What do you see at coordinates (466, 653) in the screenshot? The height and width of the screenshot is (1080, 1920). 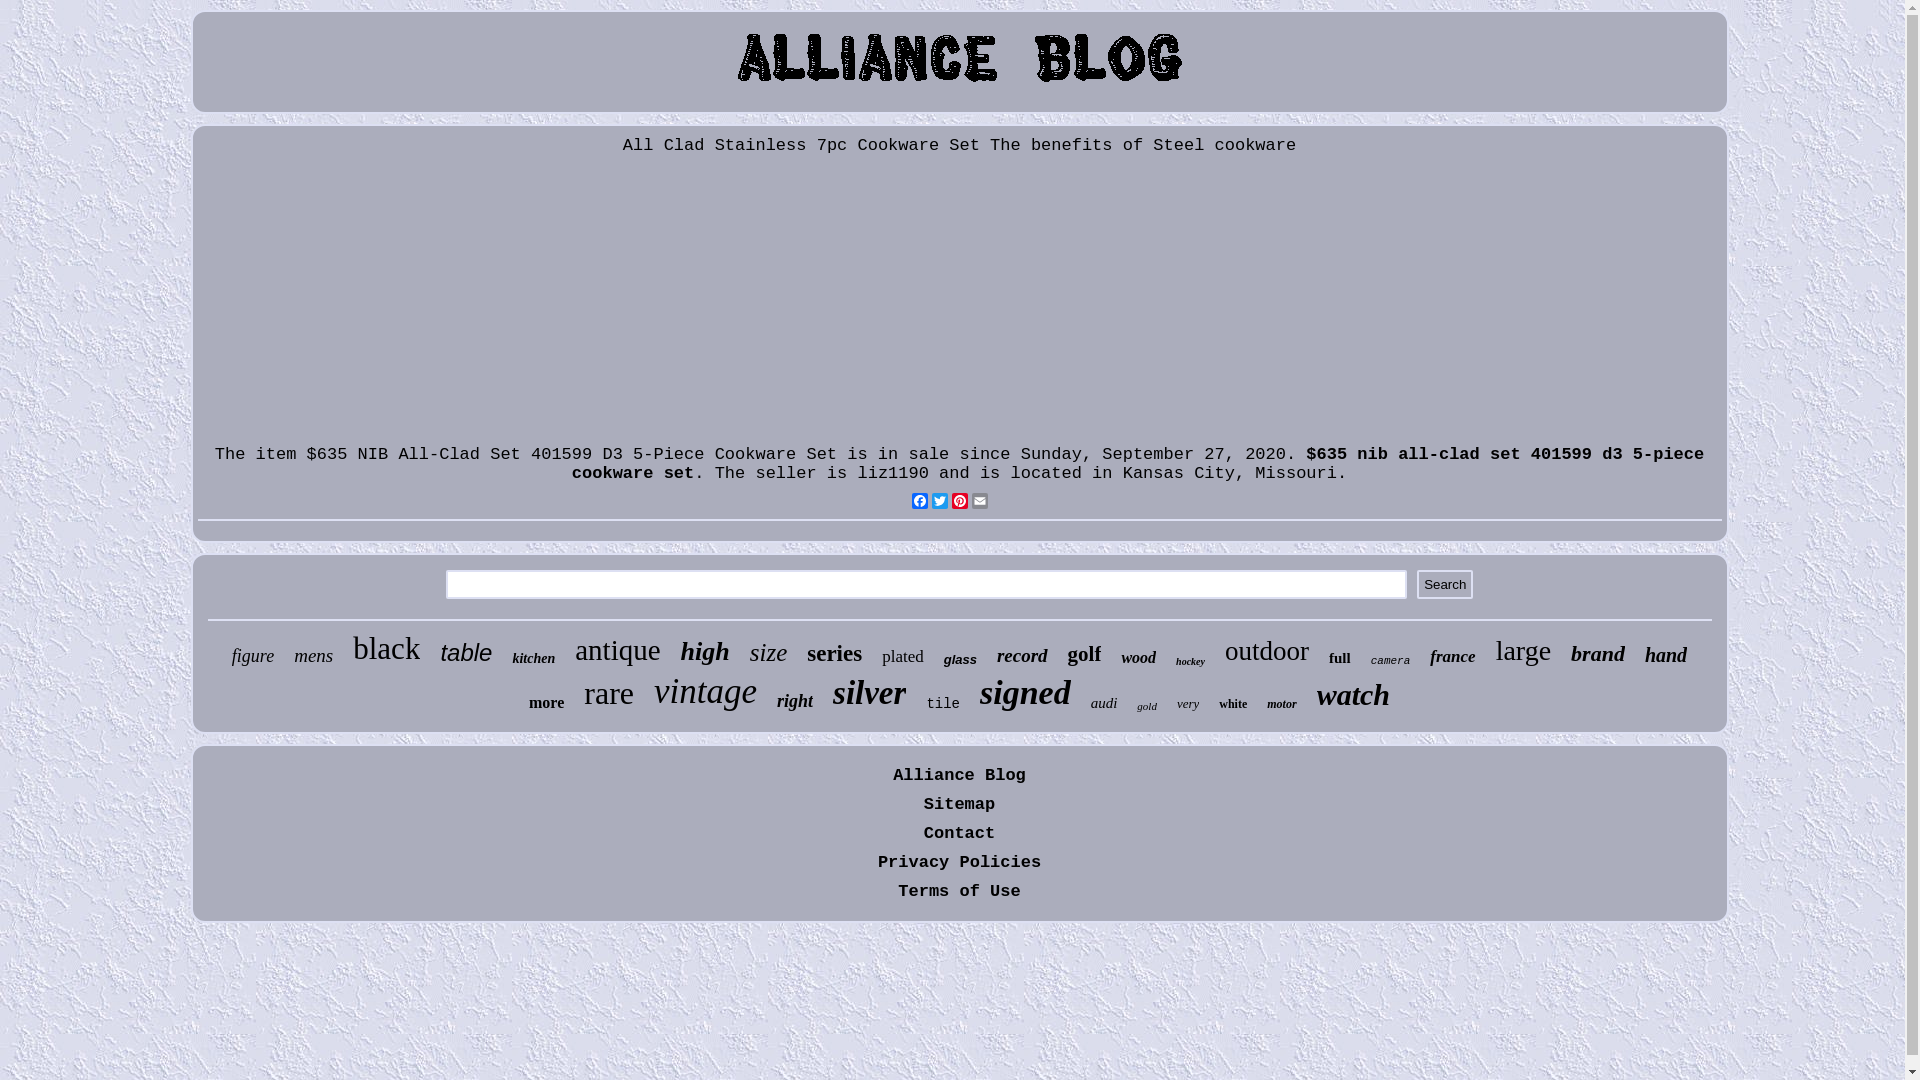 I see `table` at bounding box center [466, 653].